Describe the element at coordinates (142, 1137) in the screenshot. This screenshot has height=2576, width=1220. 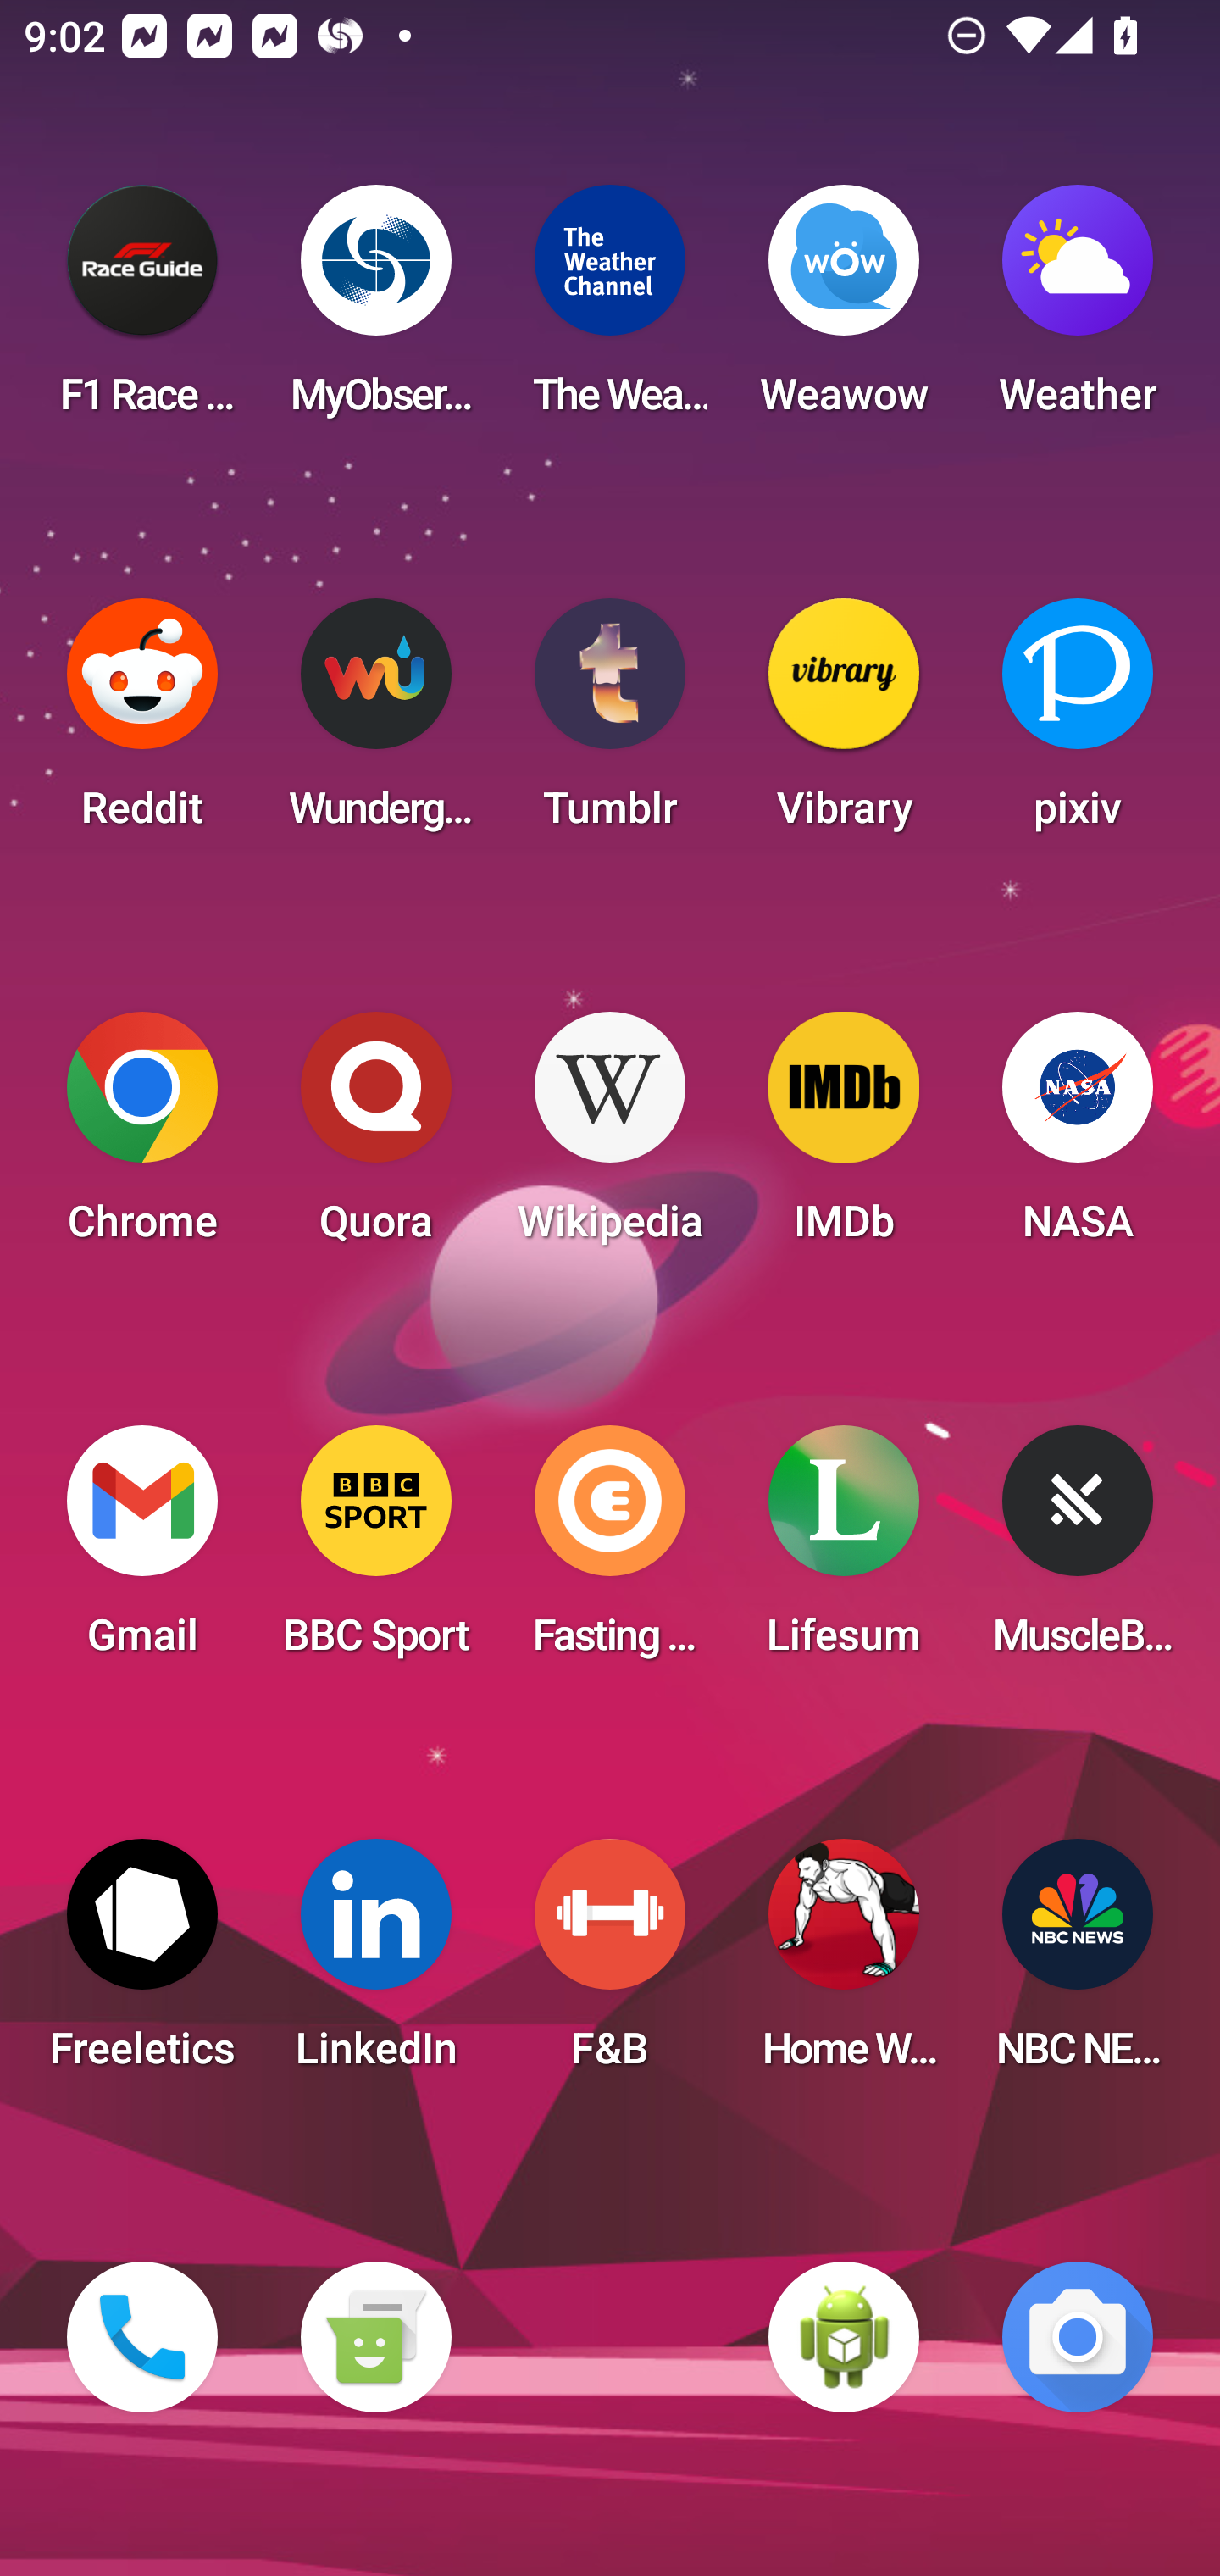
I see `Chrome` at that location.